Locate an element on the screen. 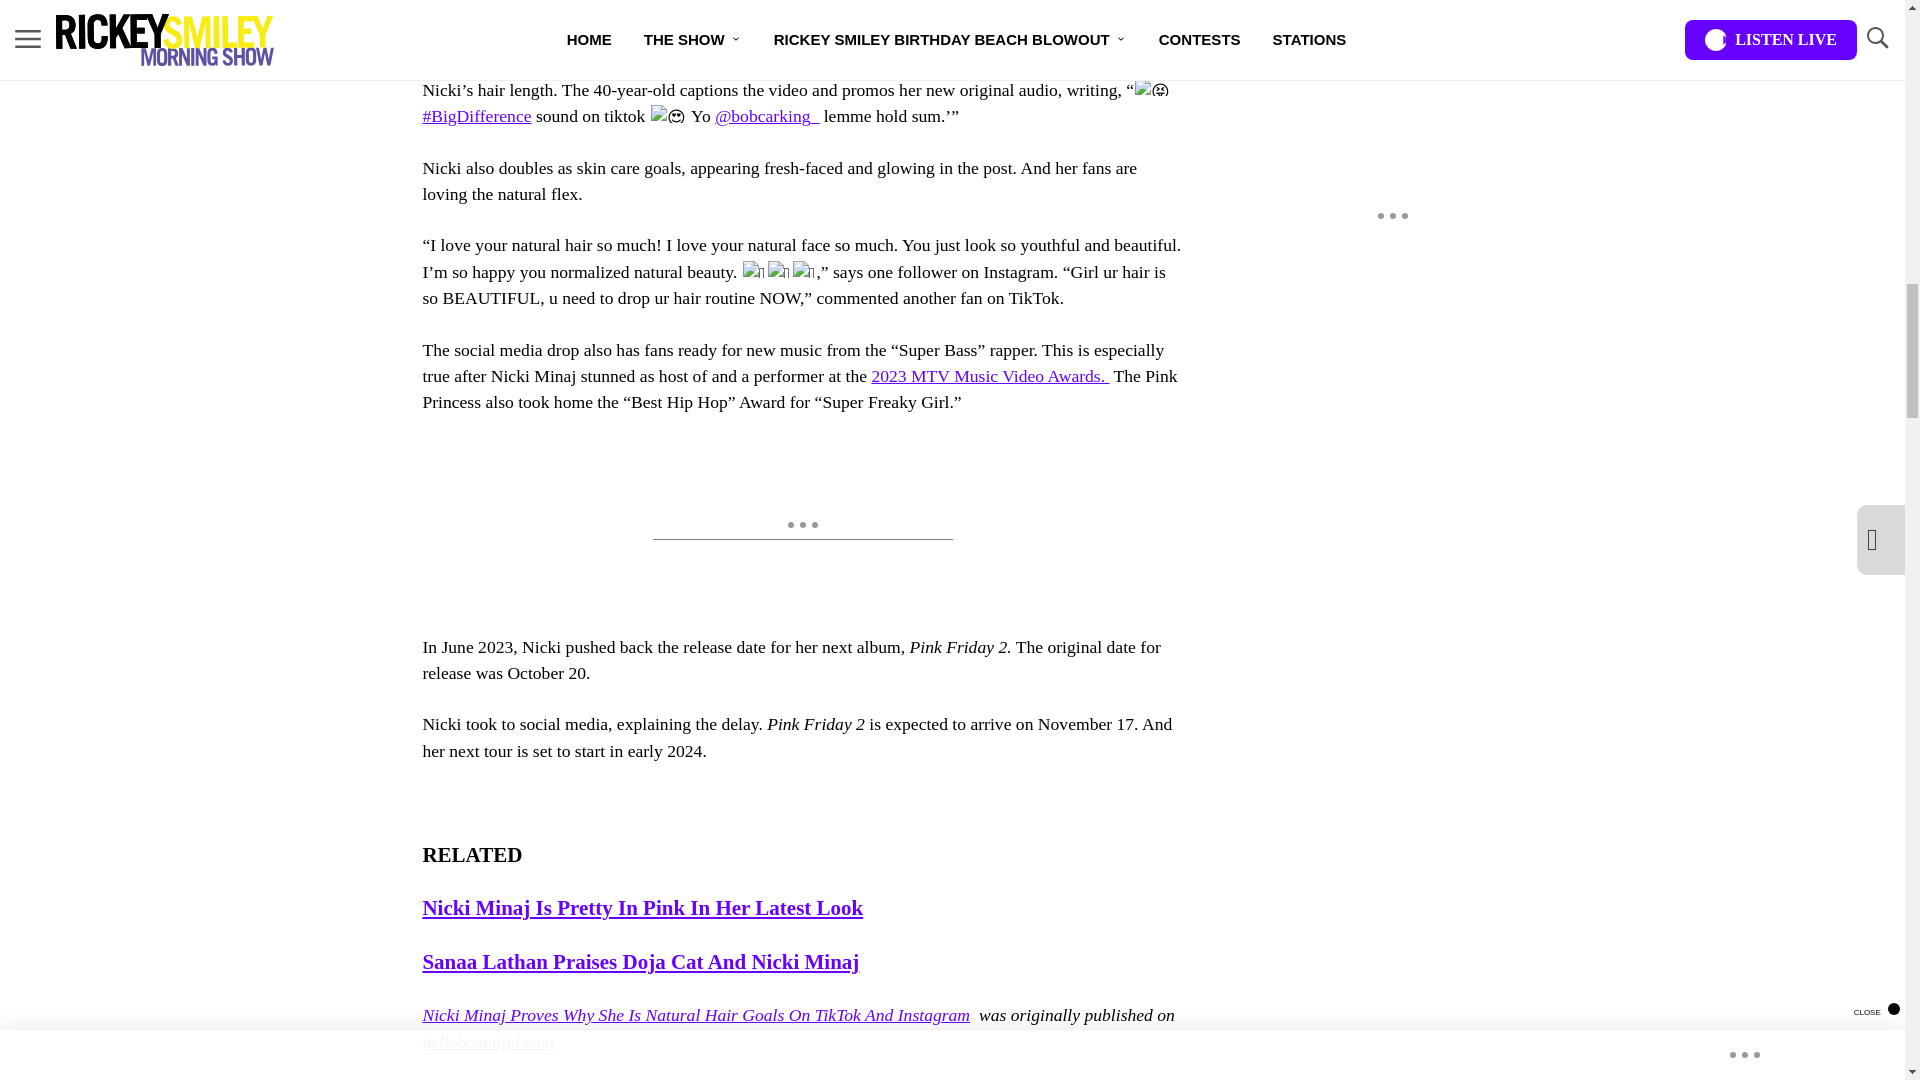 The image size is (1920, 1080). Nicki Minaj Is Pretty In Pink In Her Latest Look is located at coordinates (642, 908).